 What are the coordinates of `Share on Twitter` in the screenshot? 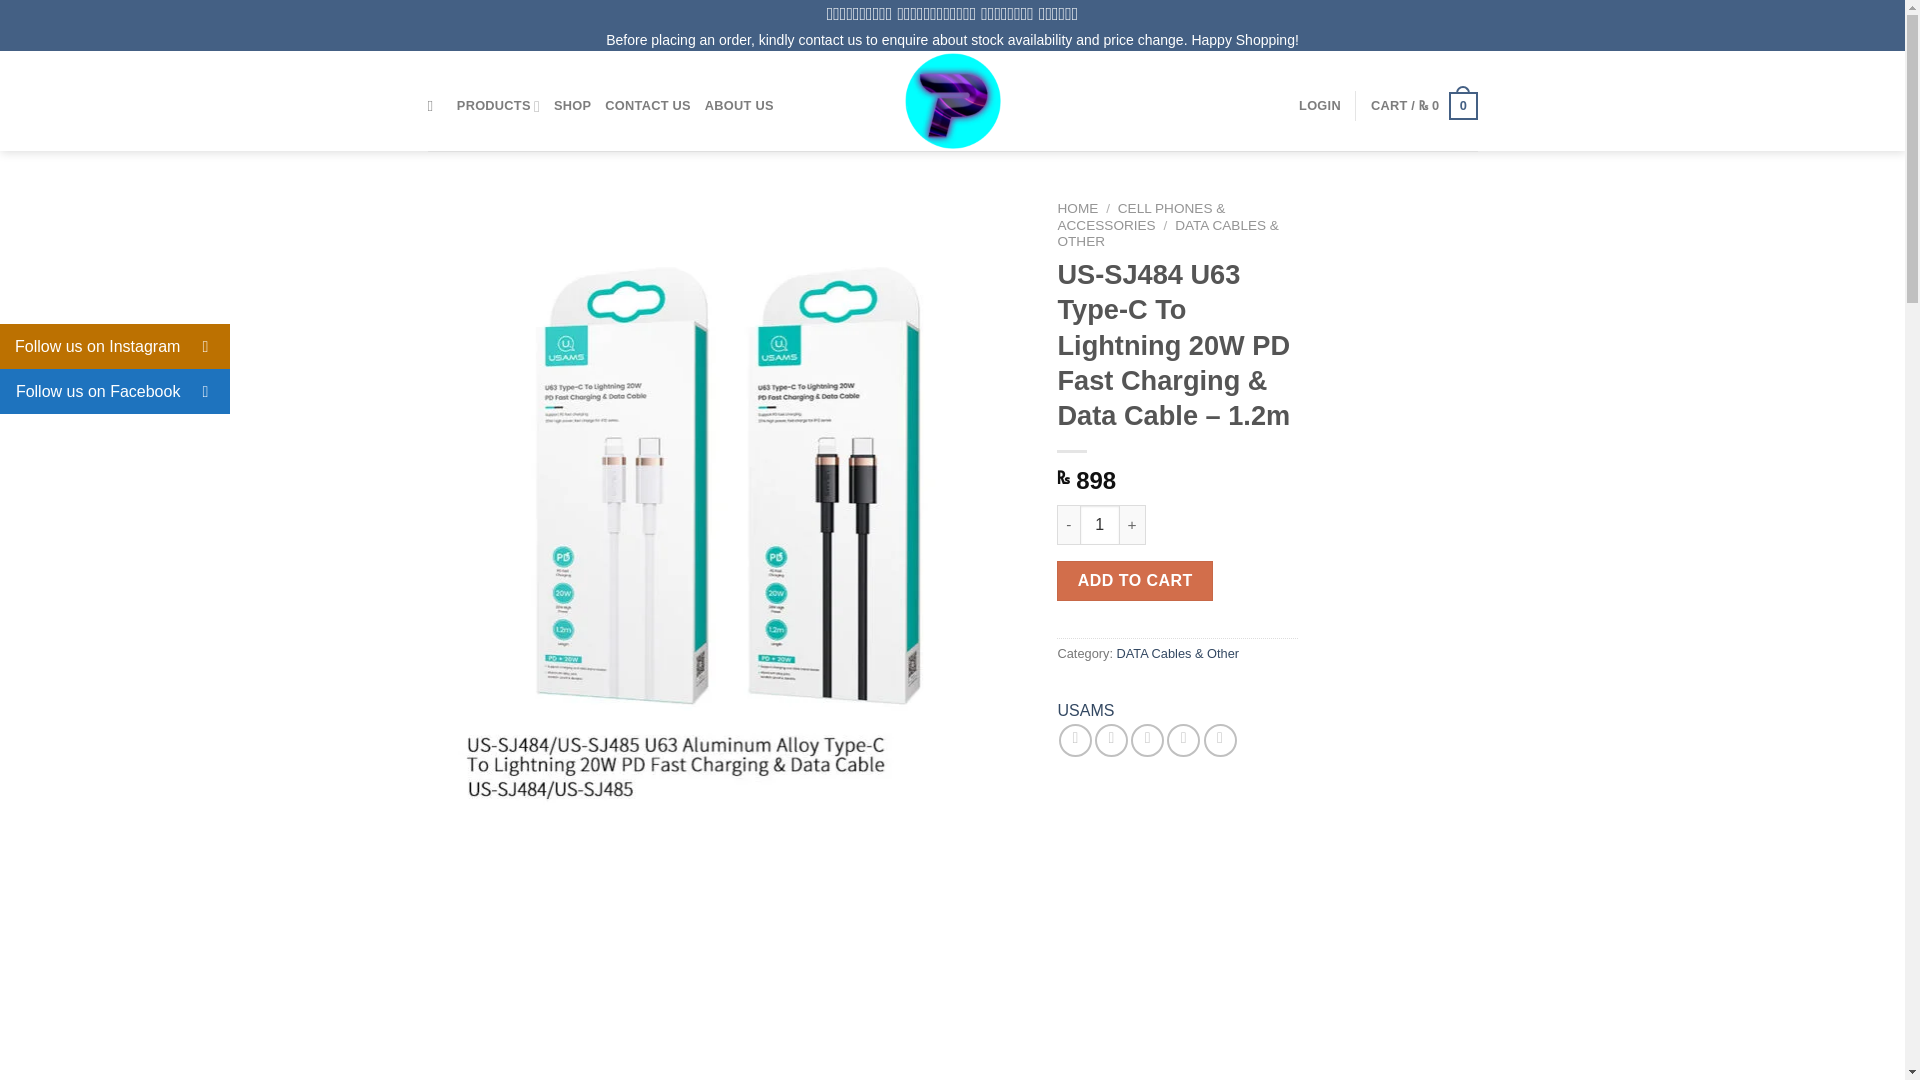 It's located at (1111, 740).